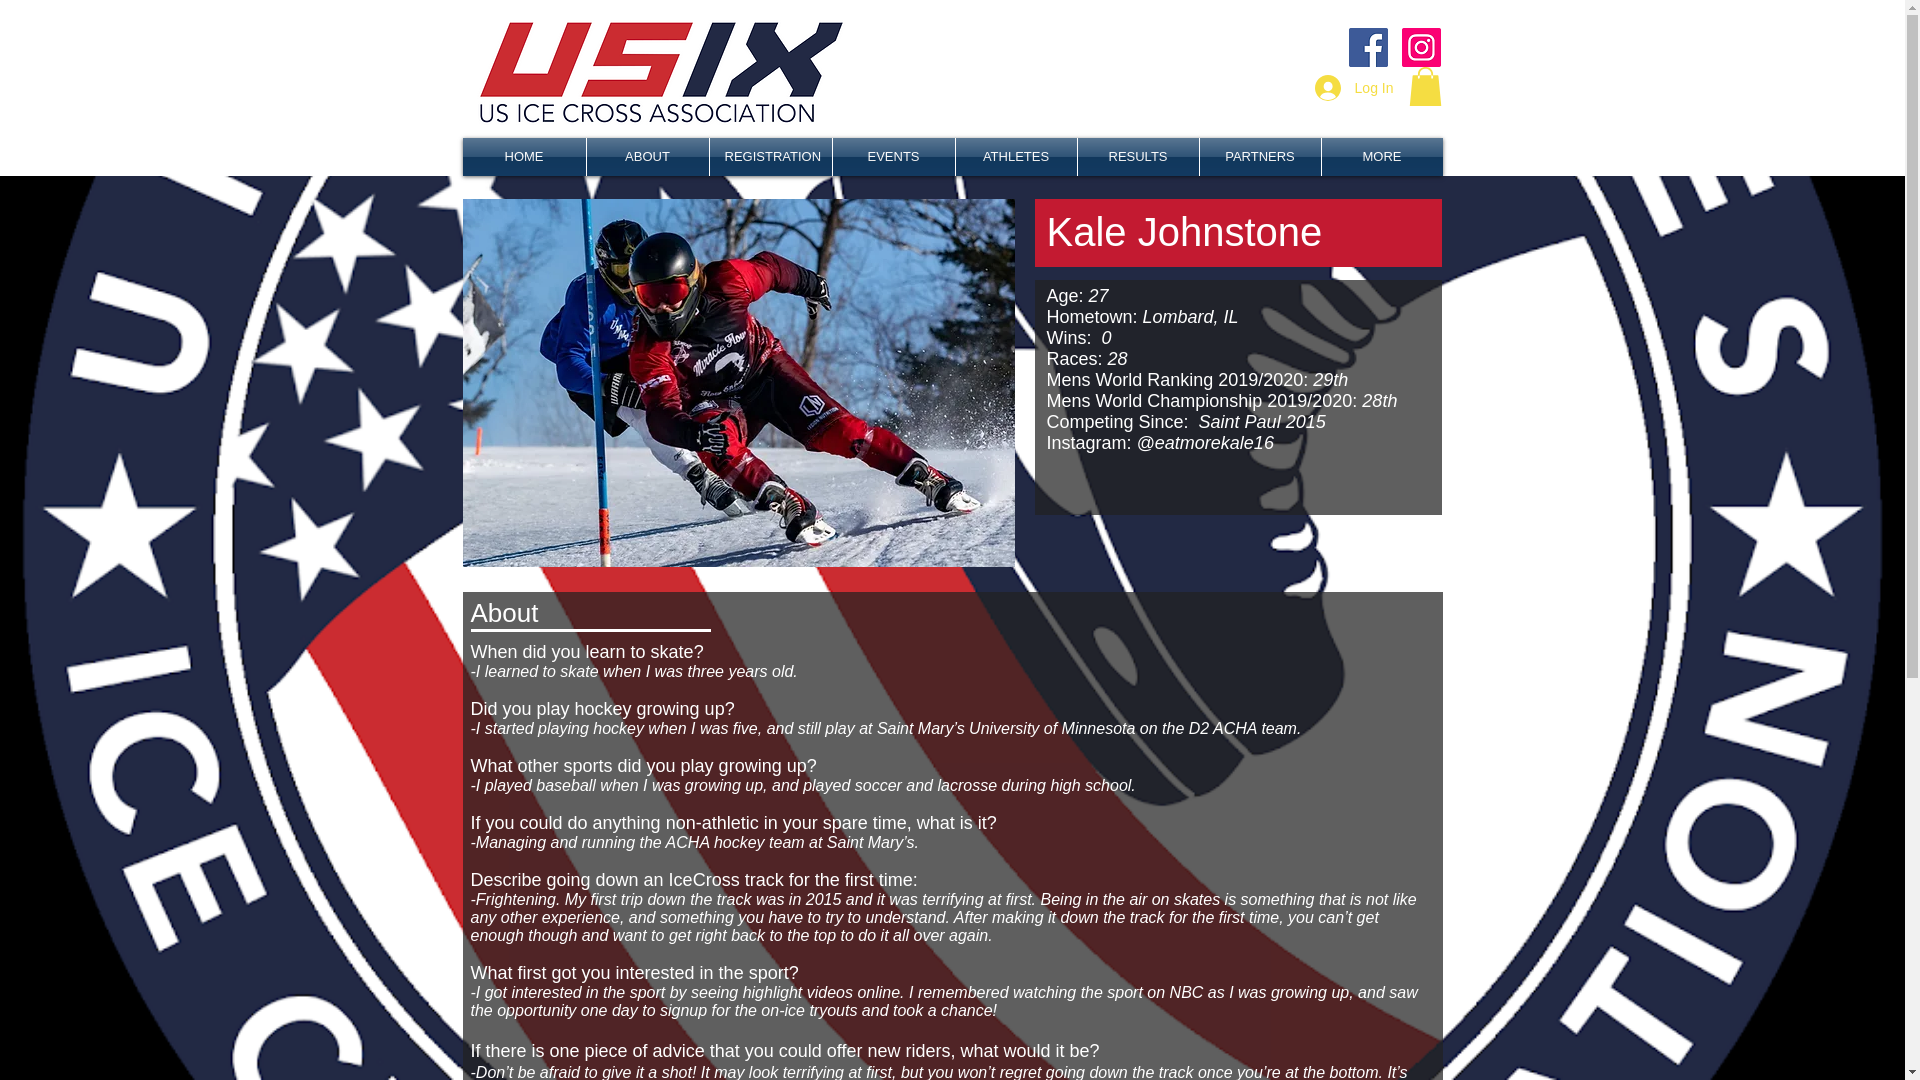 The height and width of the screenshot is (1080, 1920). Describe the element at coordinates (770, 157) in the screenshot. I see `REGISTRATION` at that location.